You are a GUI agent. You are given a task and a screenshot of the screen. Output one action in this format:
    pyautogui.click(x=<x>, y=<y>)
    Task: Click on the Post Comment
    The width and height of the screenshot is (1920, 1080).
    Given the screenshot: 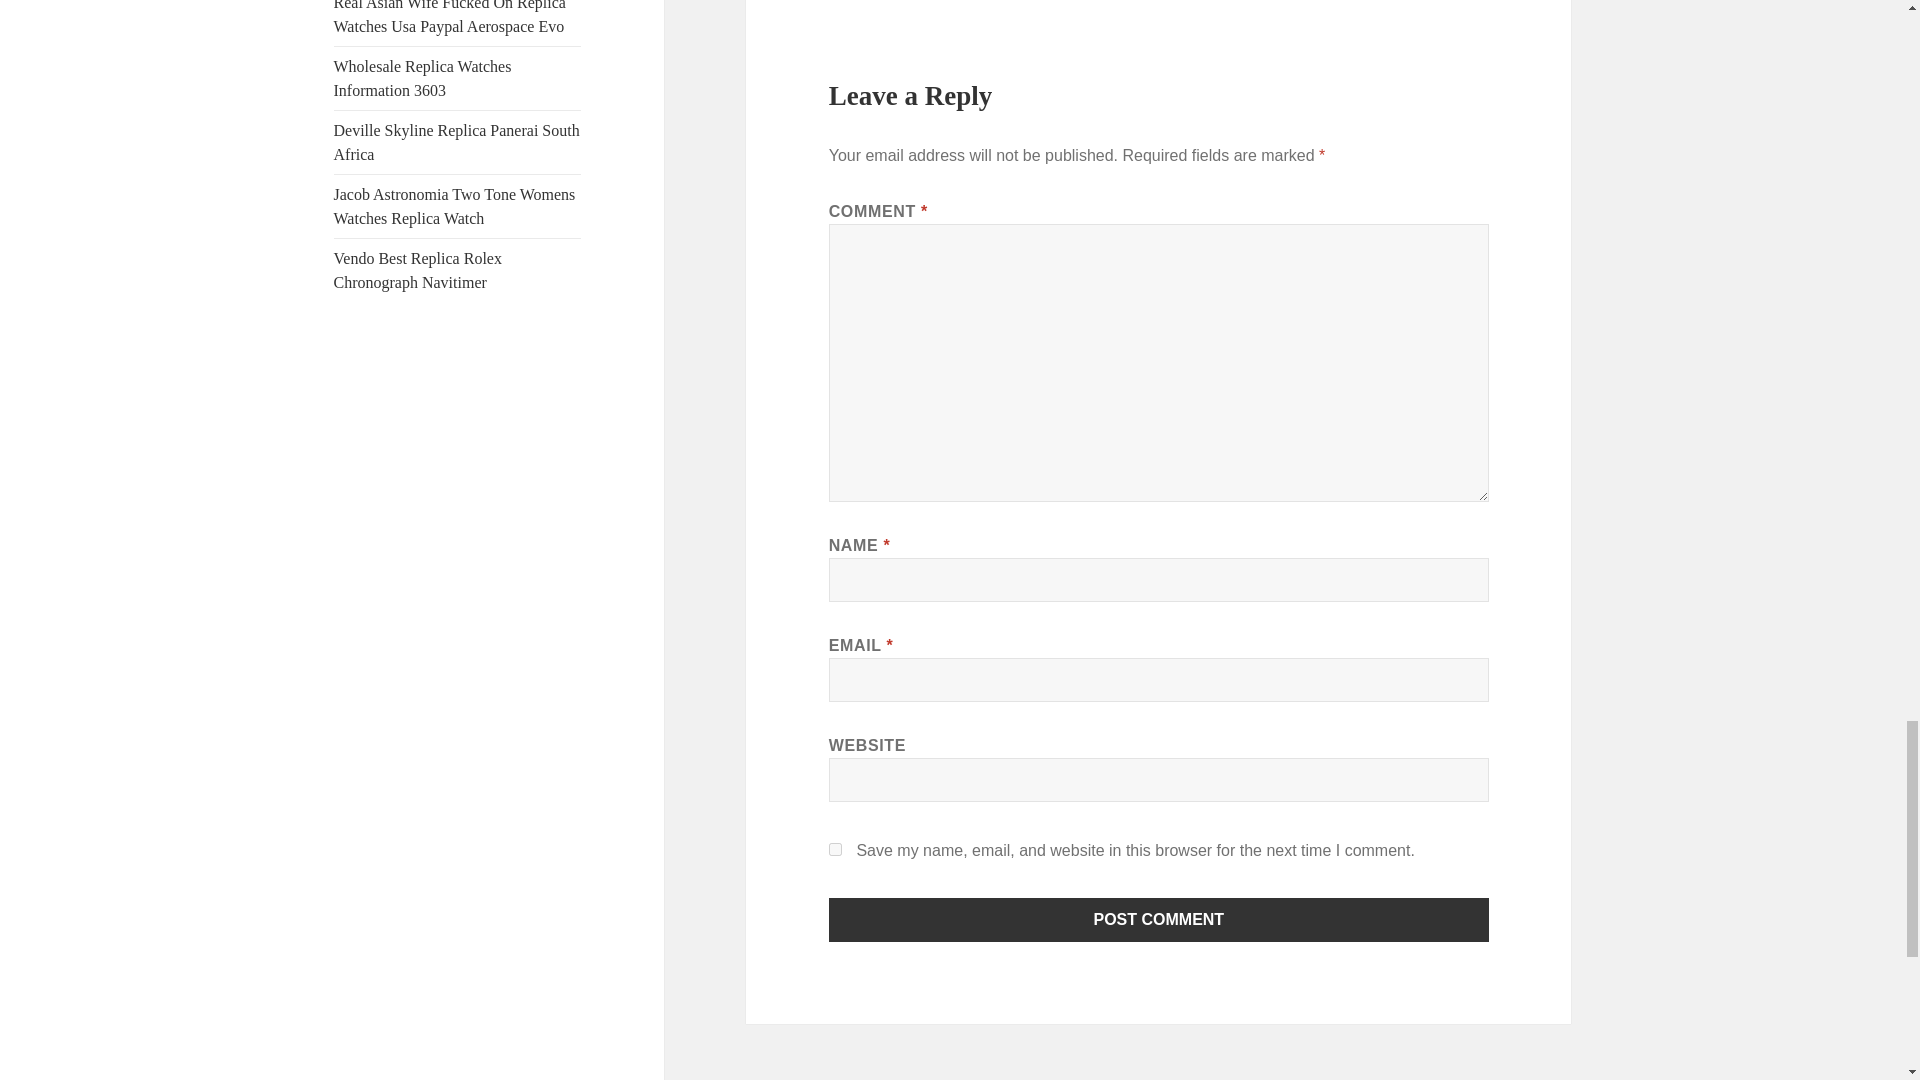 What is the action you would take?
    pyautogui.click(x=1159, y=919)
    